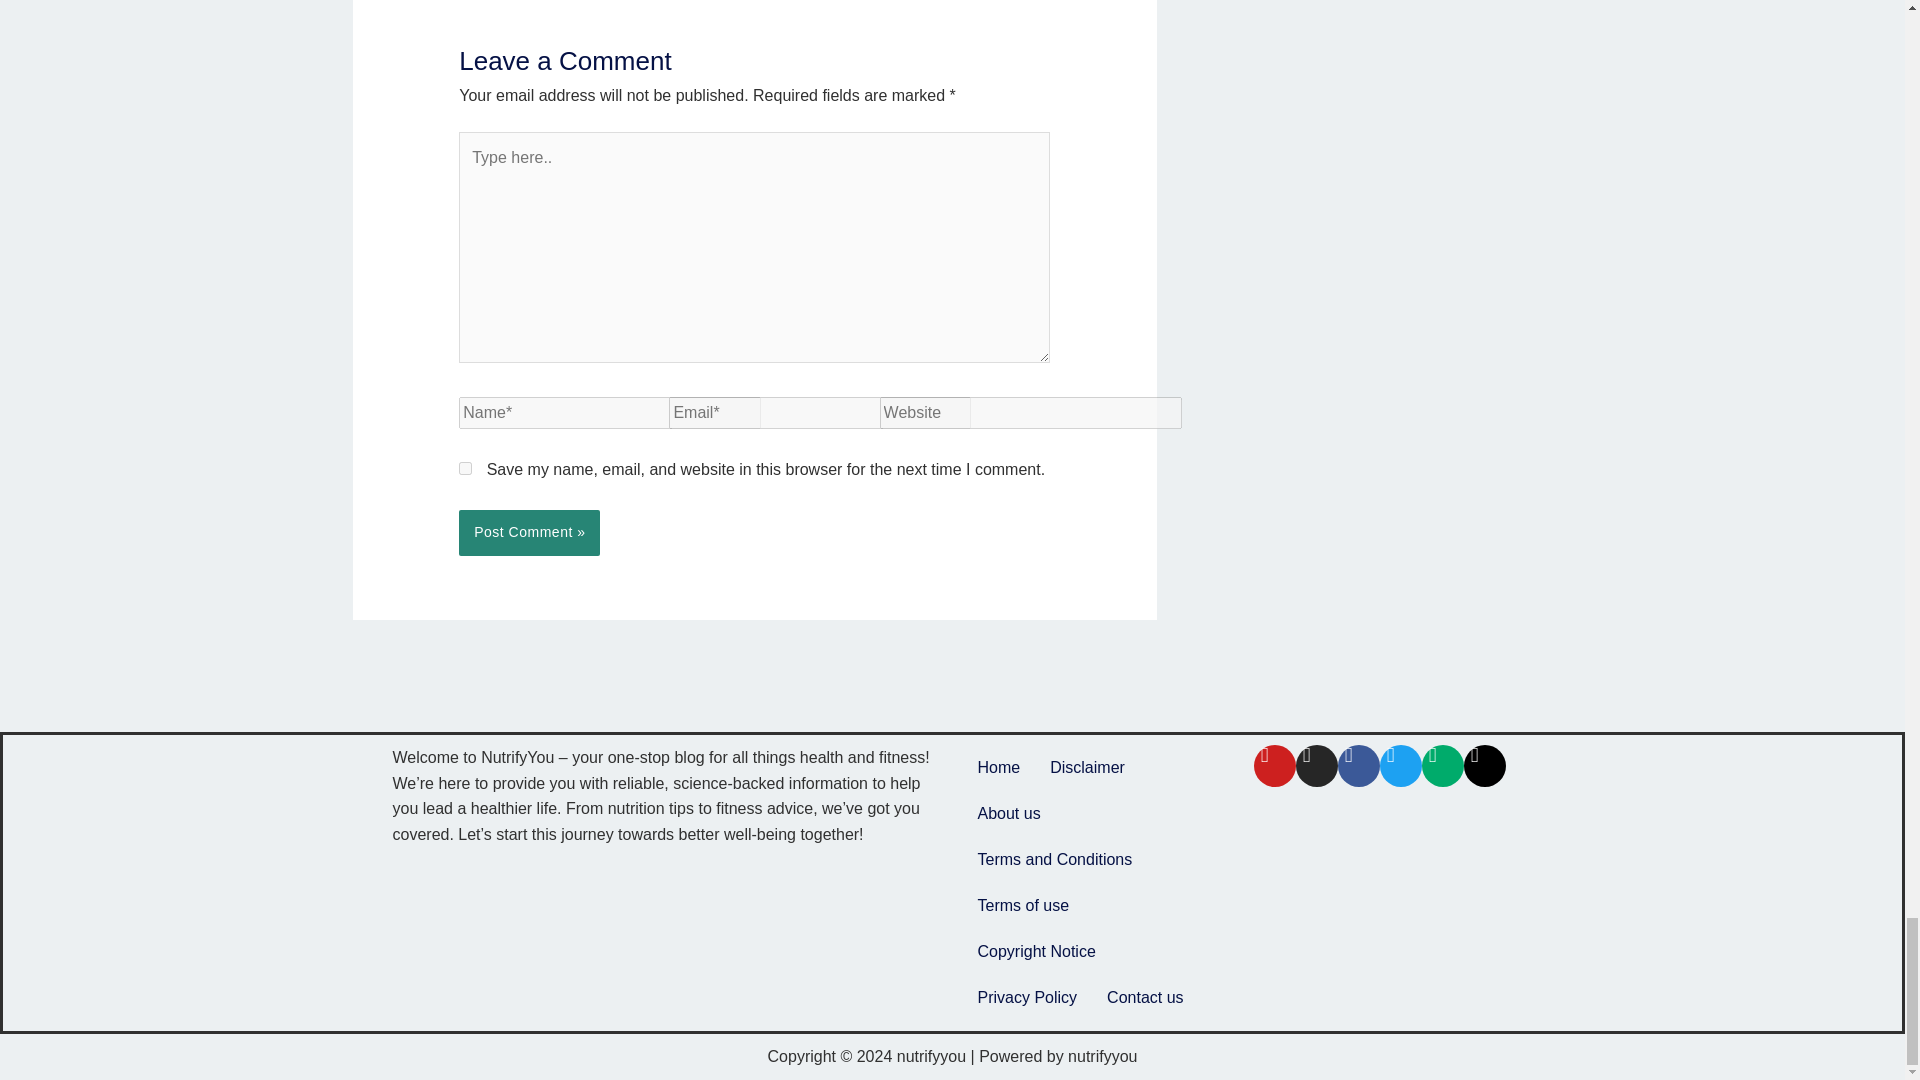 The height and width of the screenshot is (1080, 1920). Describe the element at coordinates (465, 468) in the screenshot. I see `yes` at that location.